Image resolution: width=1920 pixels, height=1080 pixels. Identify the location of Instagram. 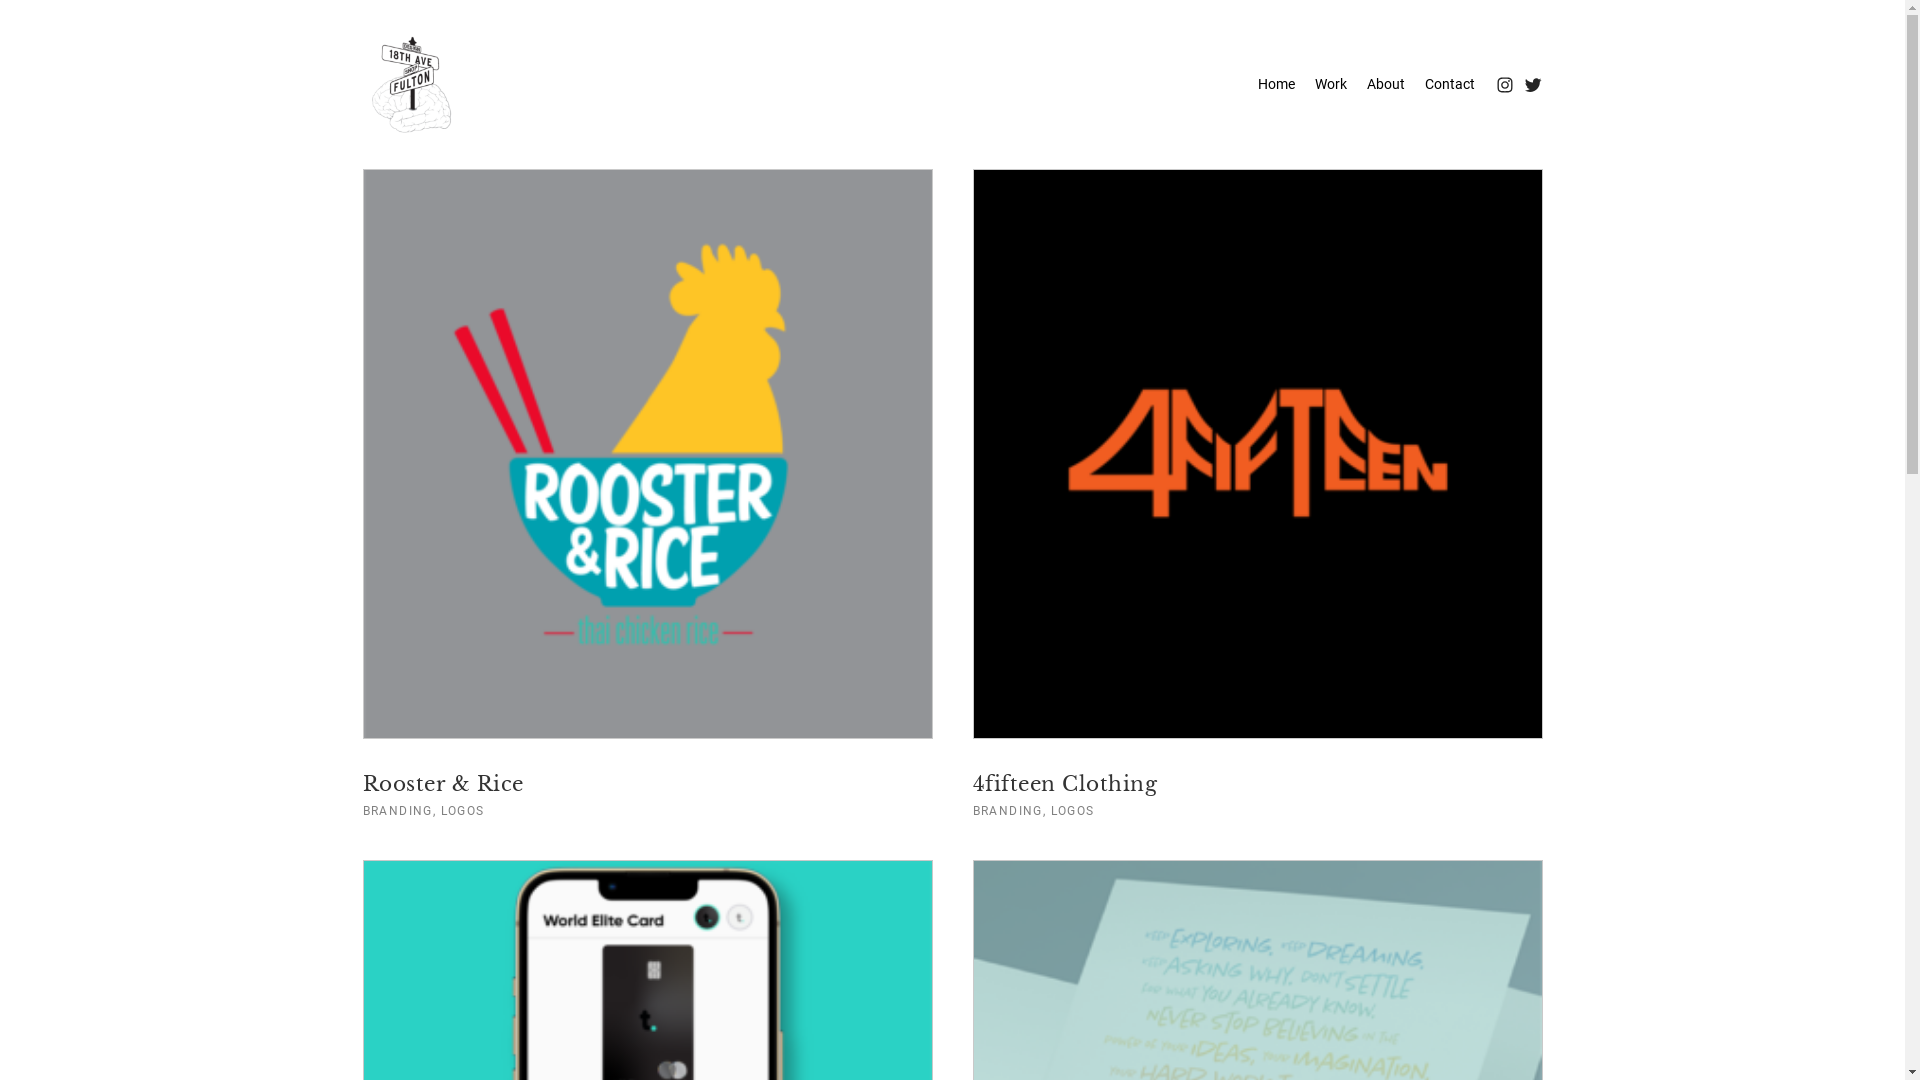
(1504, 84).